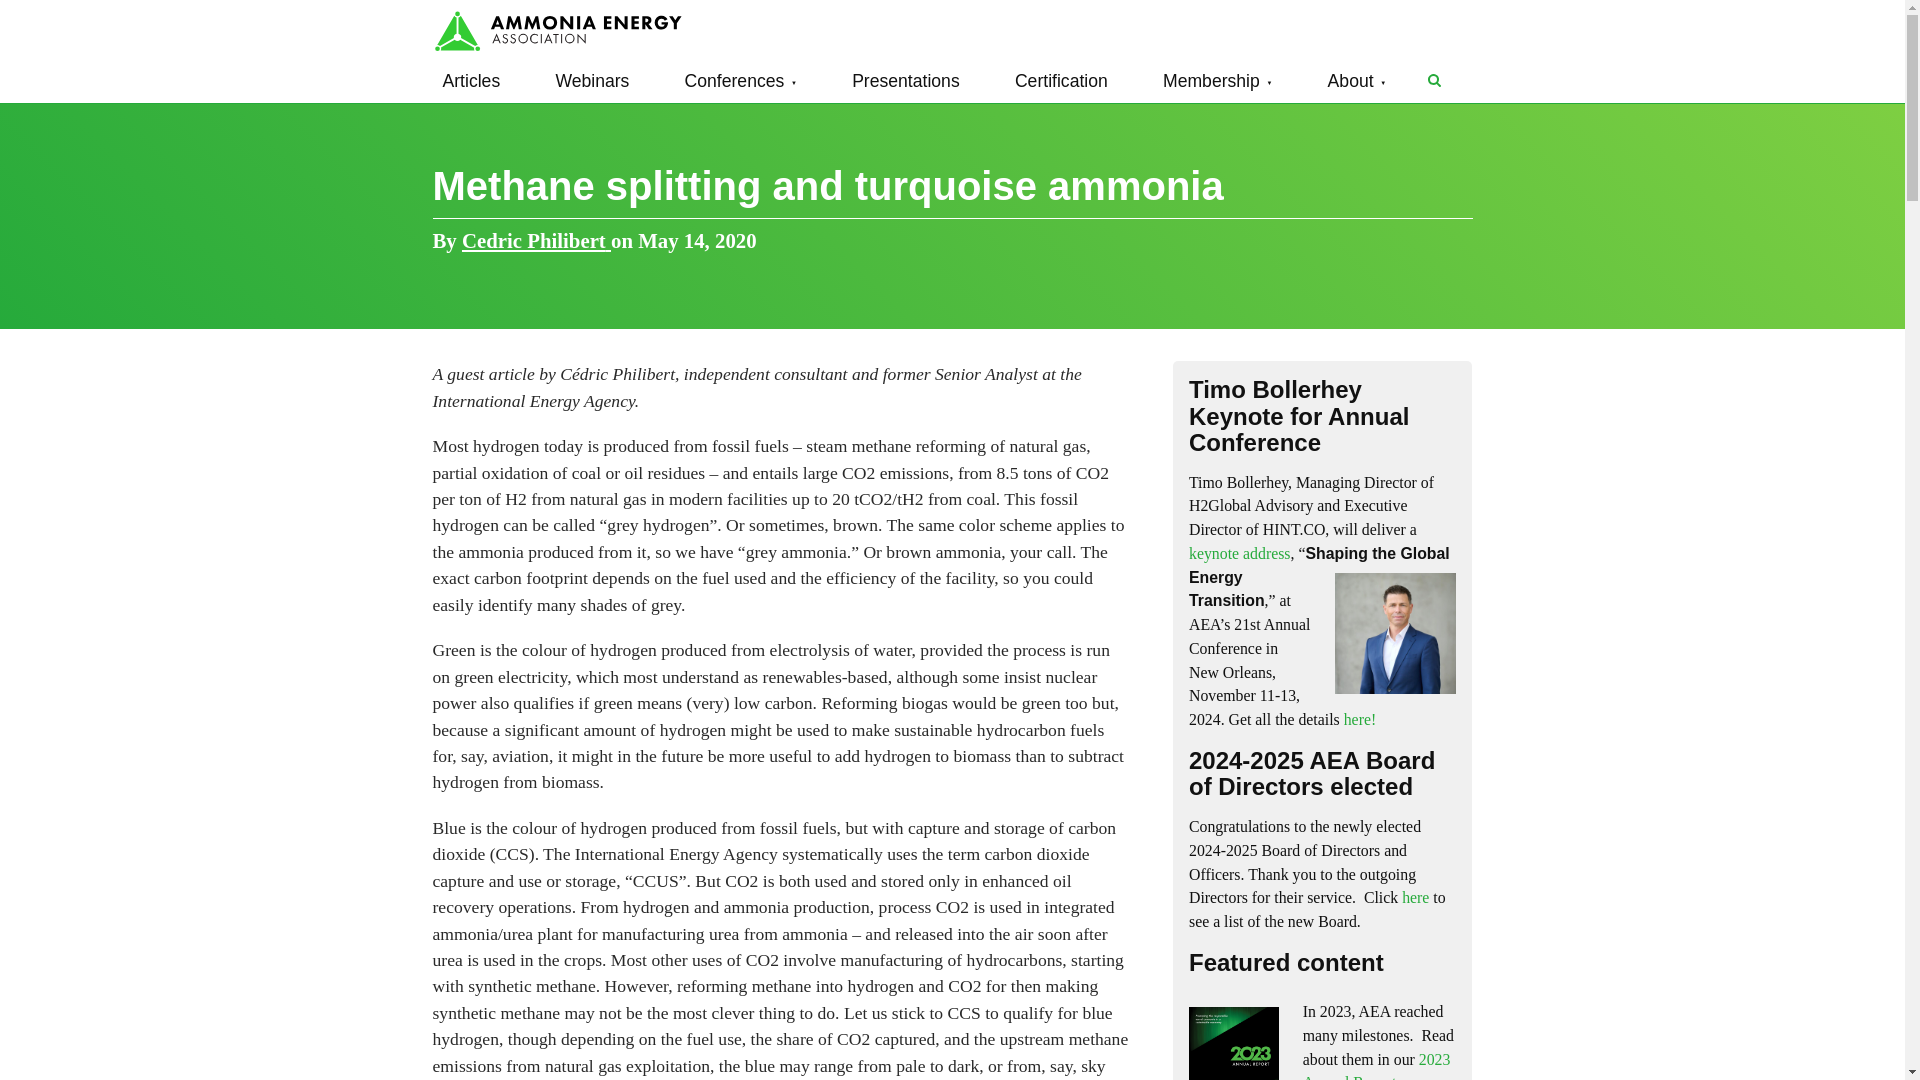  Describe the element at coordinates (536, 240) in the screenshot. I see `Cedric Philibert` at that location.